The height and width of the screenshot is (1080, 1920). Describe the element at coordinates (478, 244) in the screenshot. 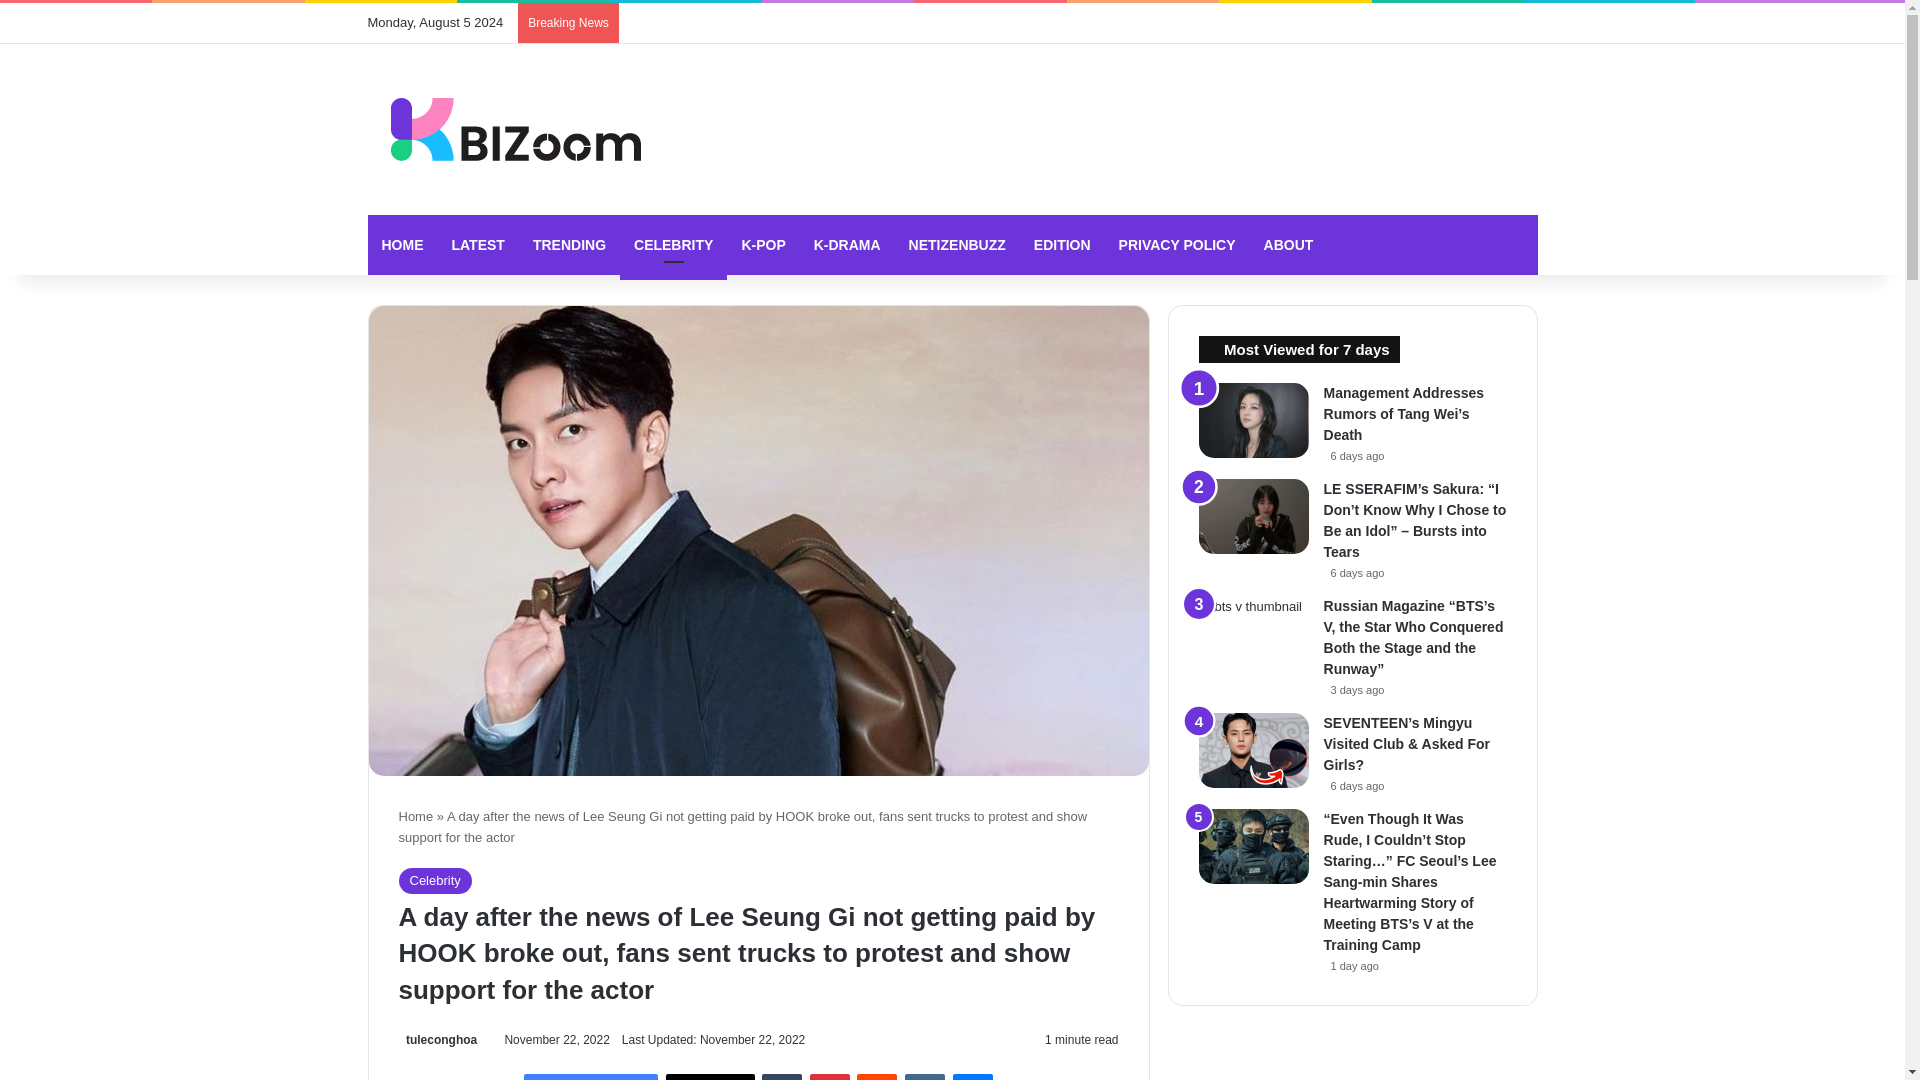

I see `LATEST` at that location.